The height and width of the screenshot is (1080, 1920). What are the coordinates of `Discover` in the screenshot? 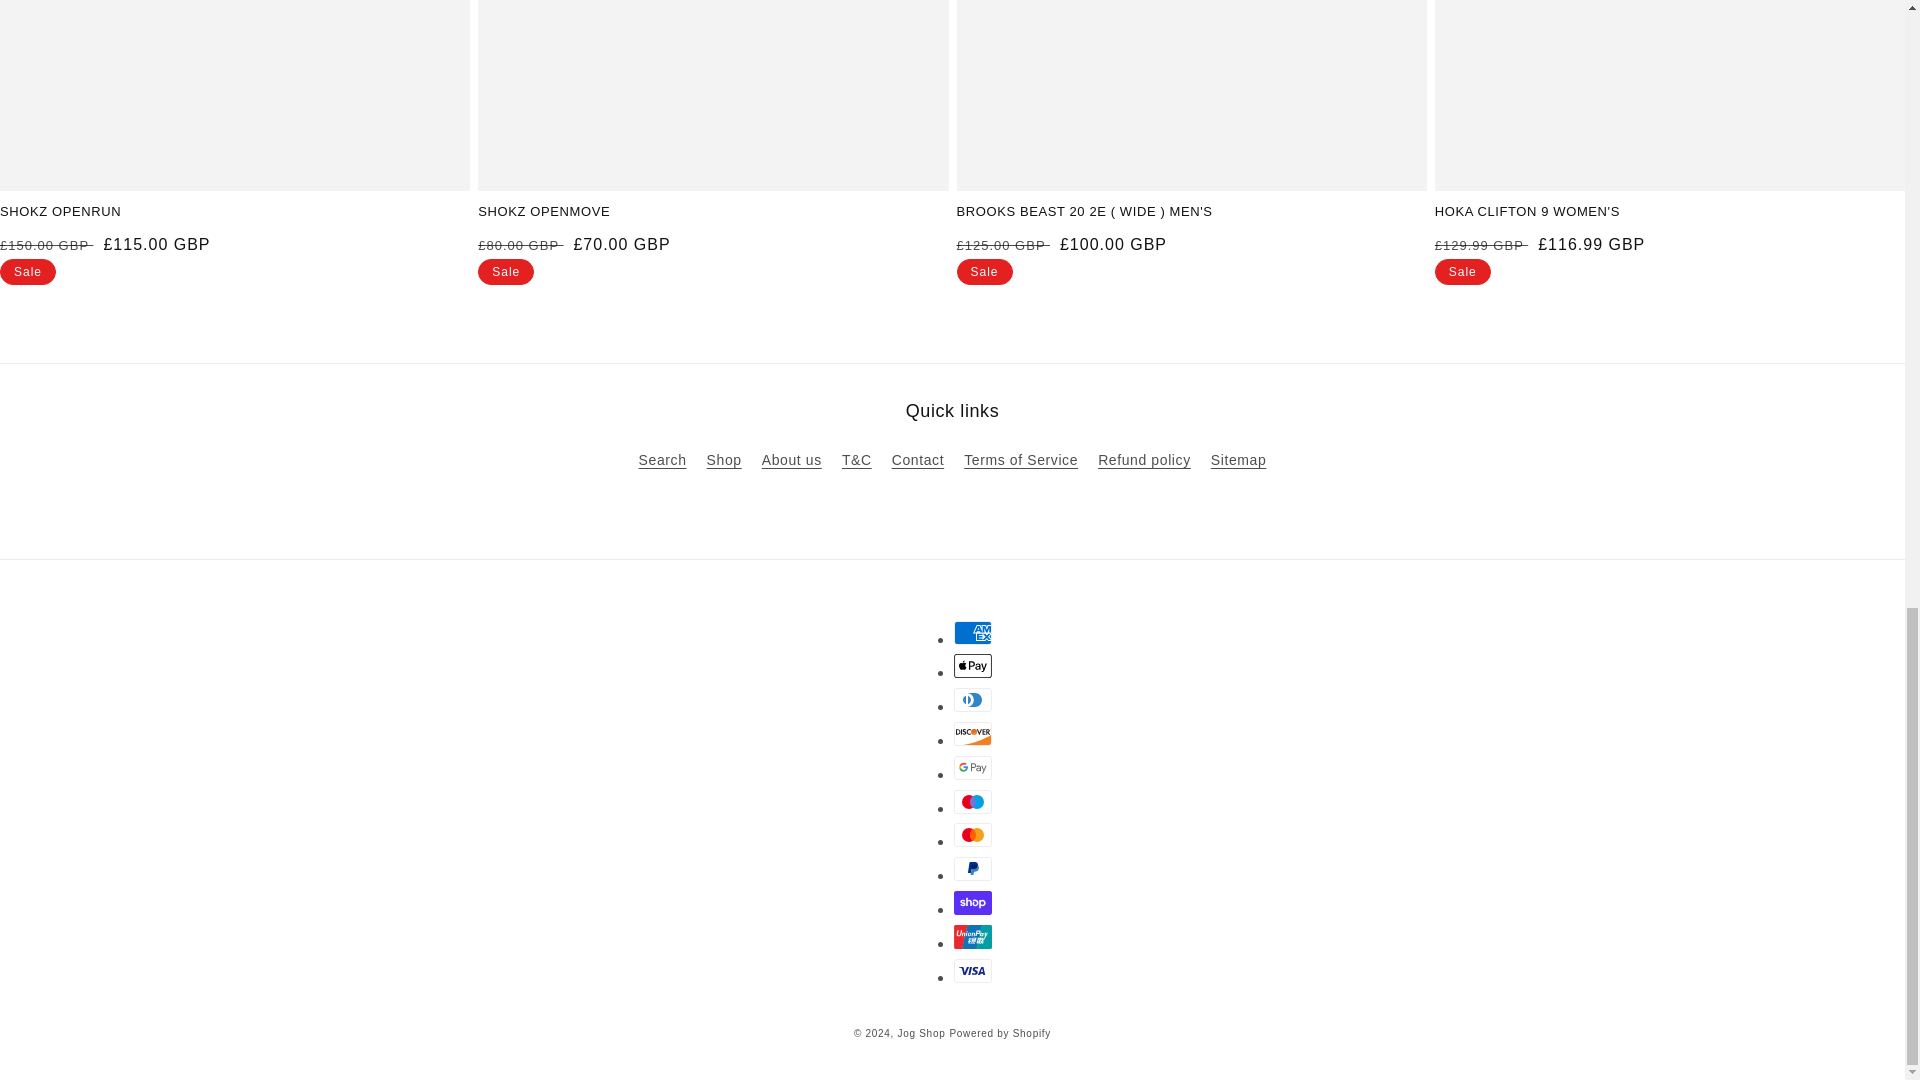 It's located at (973, 734).